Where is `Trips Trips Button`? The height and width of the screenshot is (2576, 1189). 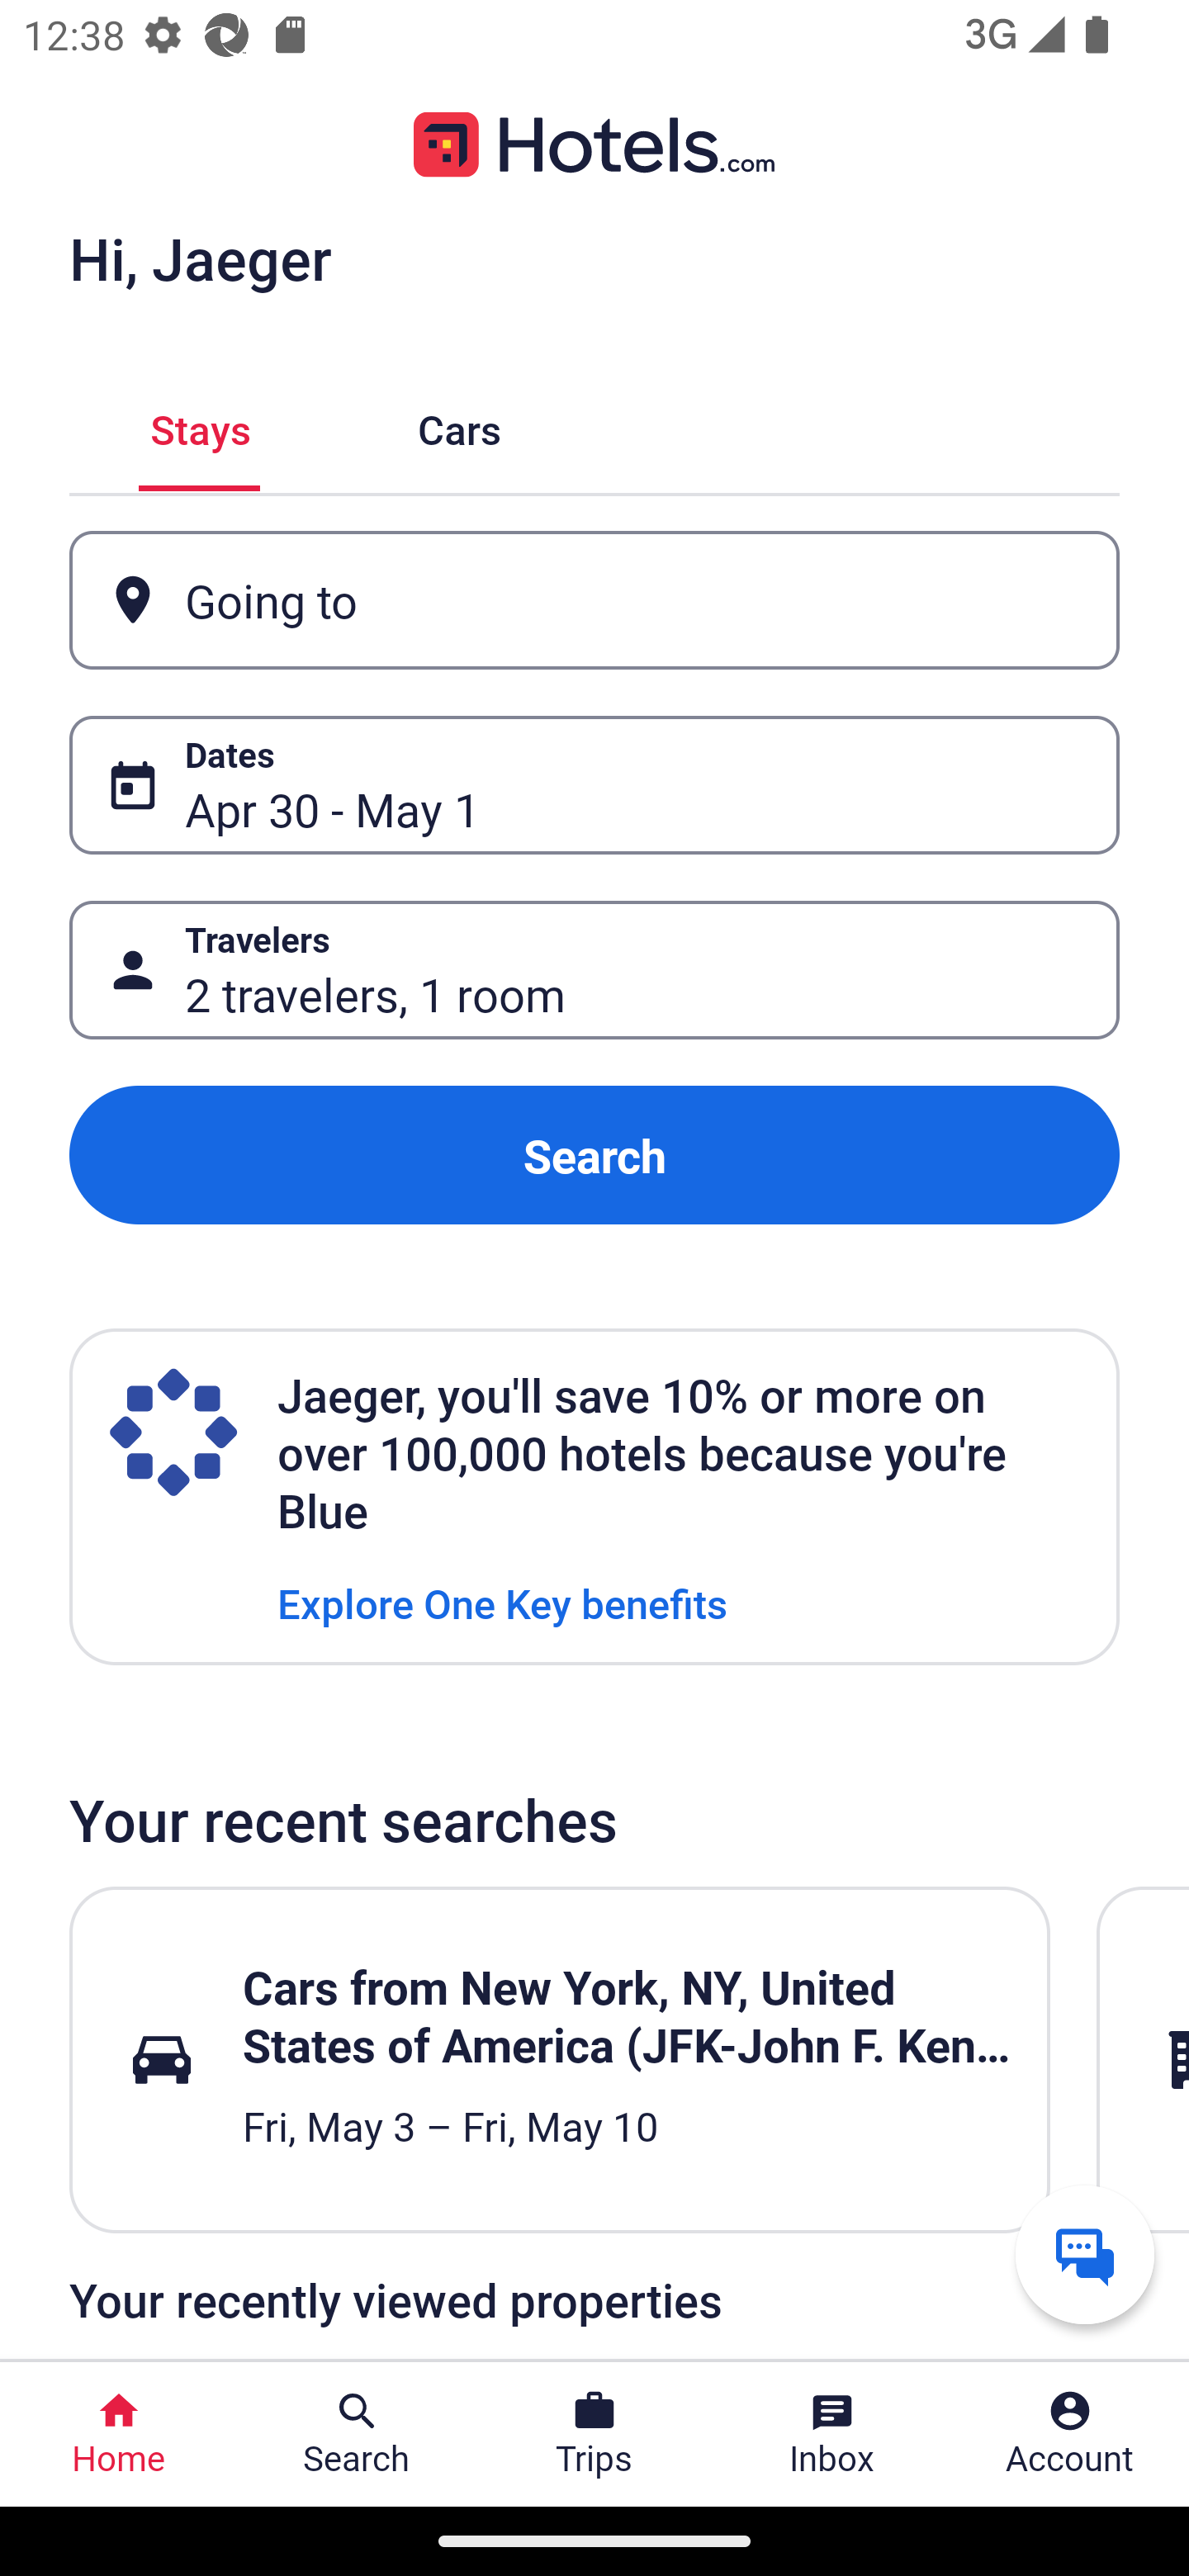
Trips Trips Button is located at coordinates (594, 2434).